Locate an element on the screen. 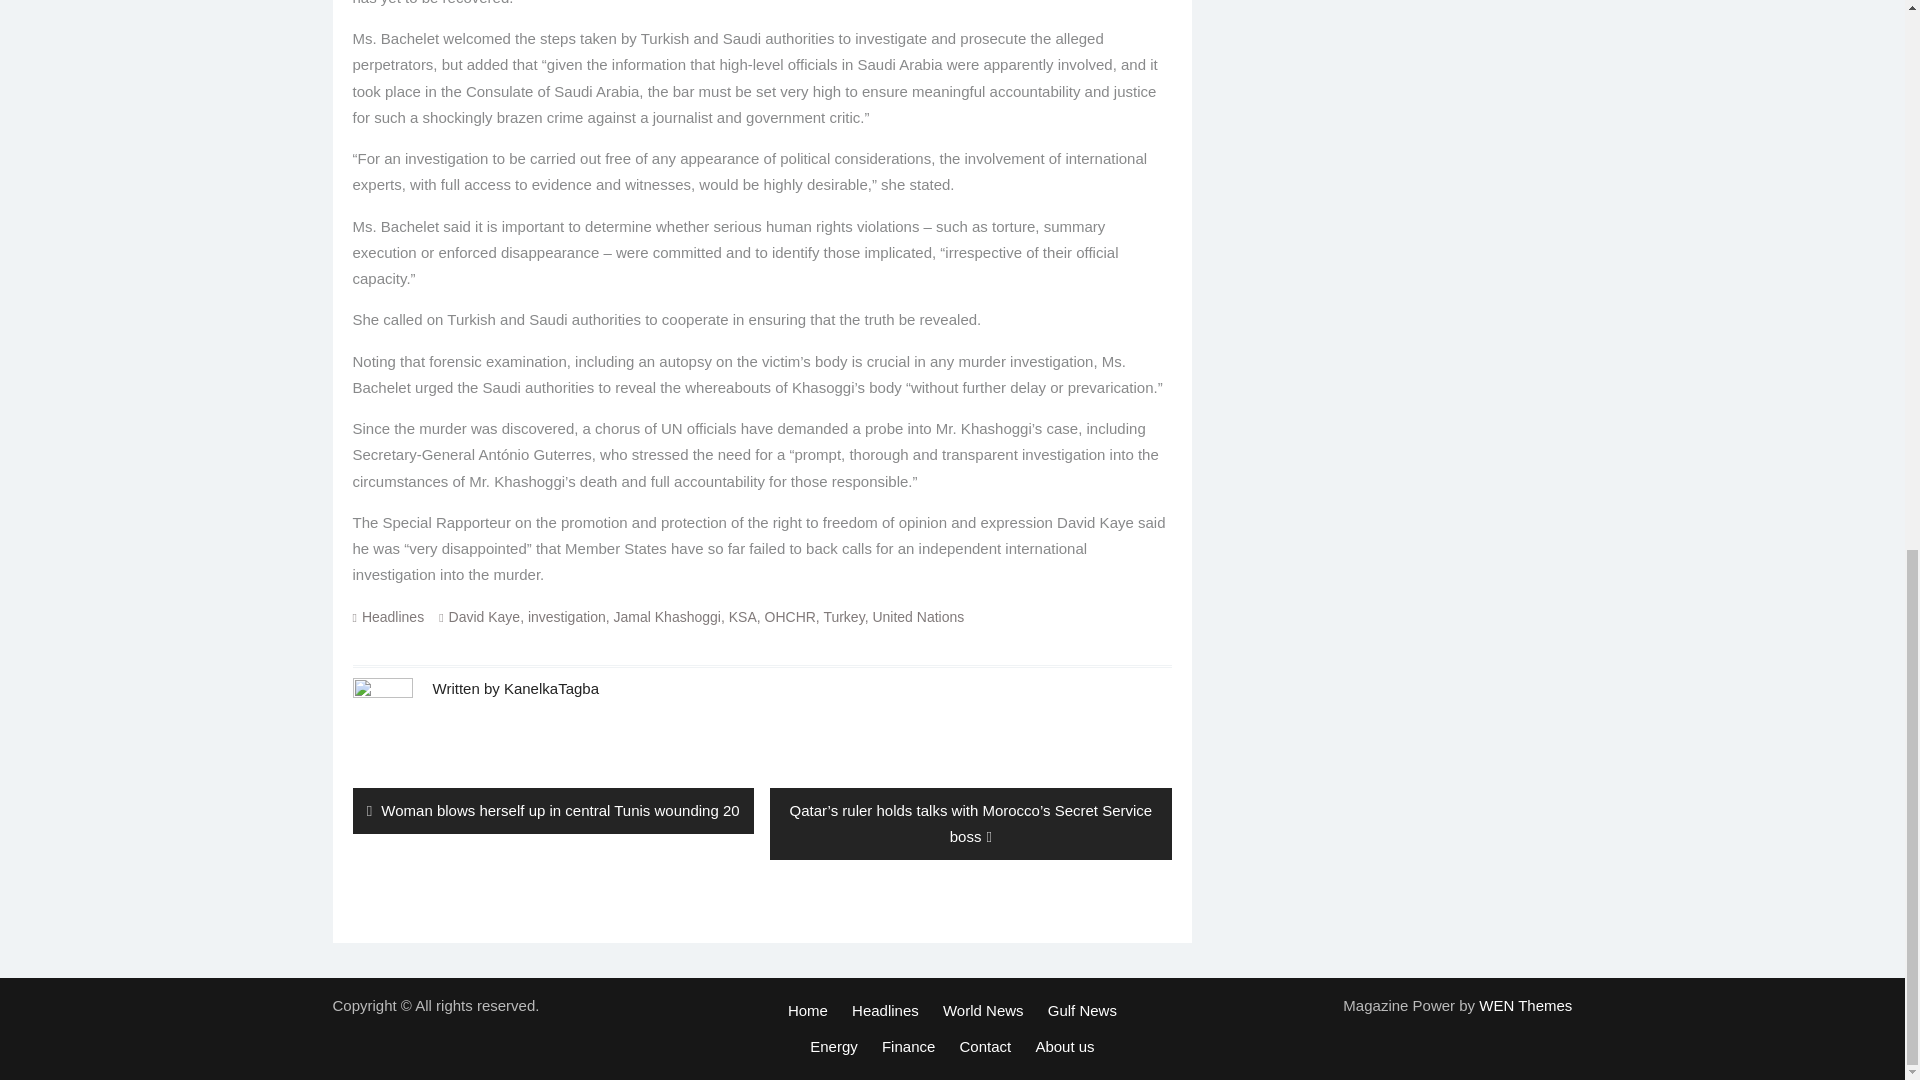 This screenshot has width=1920, height=1080. OHCHR is located at coordinates (790, 616).